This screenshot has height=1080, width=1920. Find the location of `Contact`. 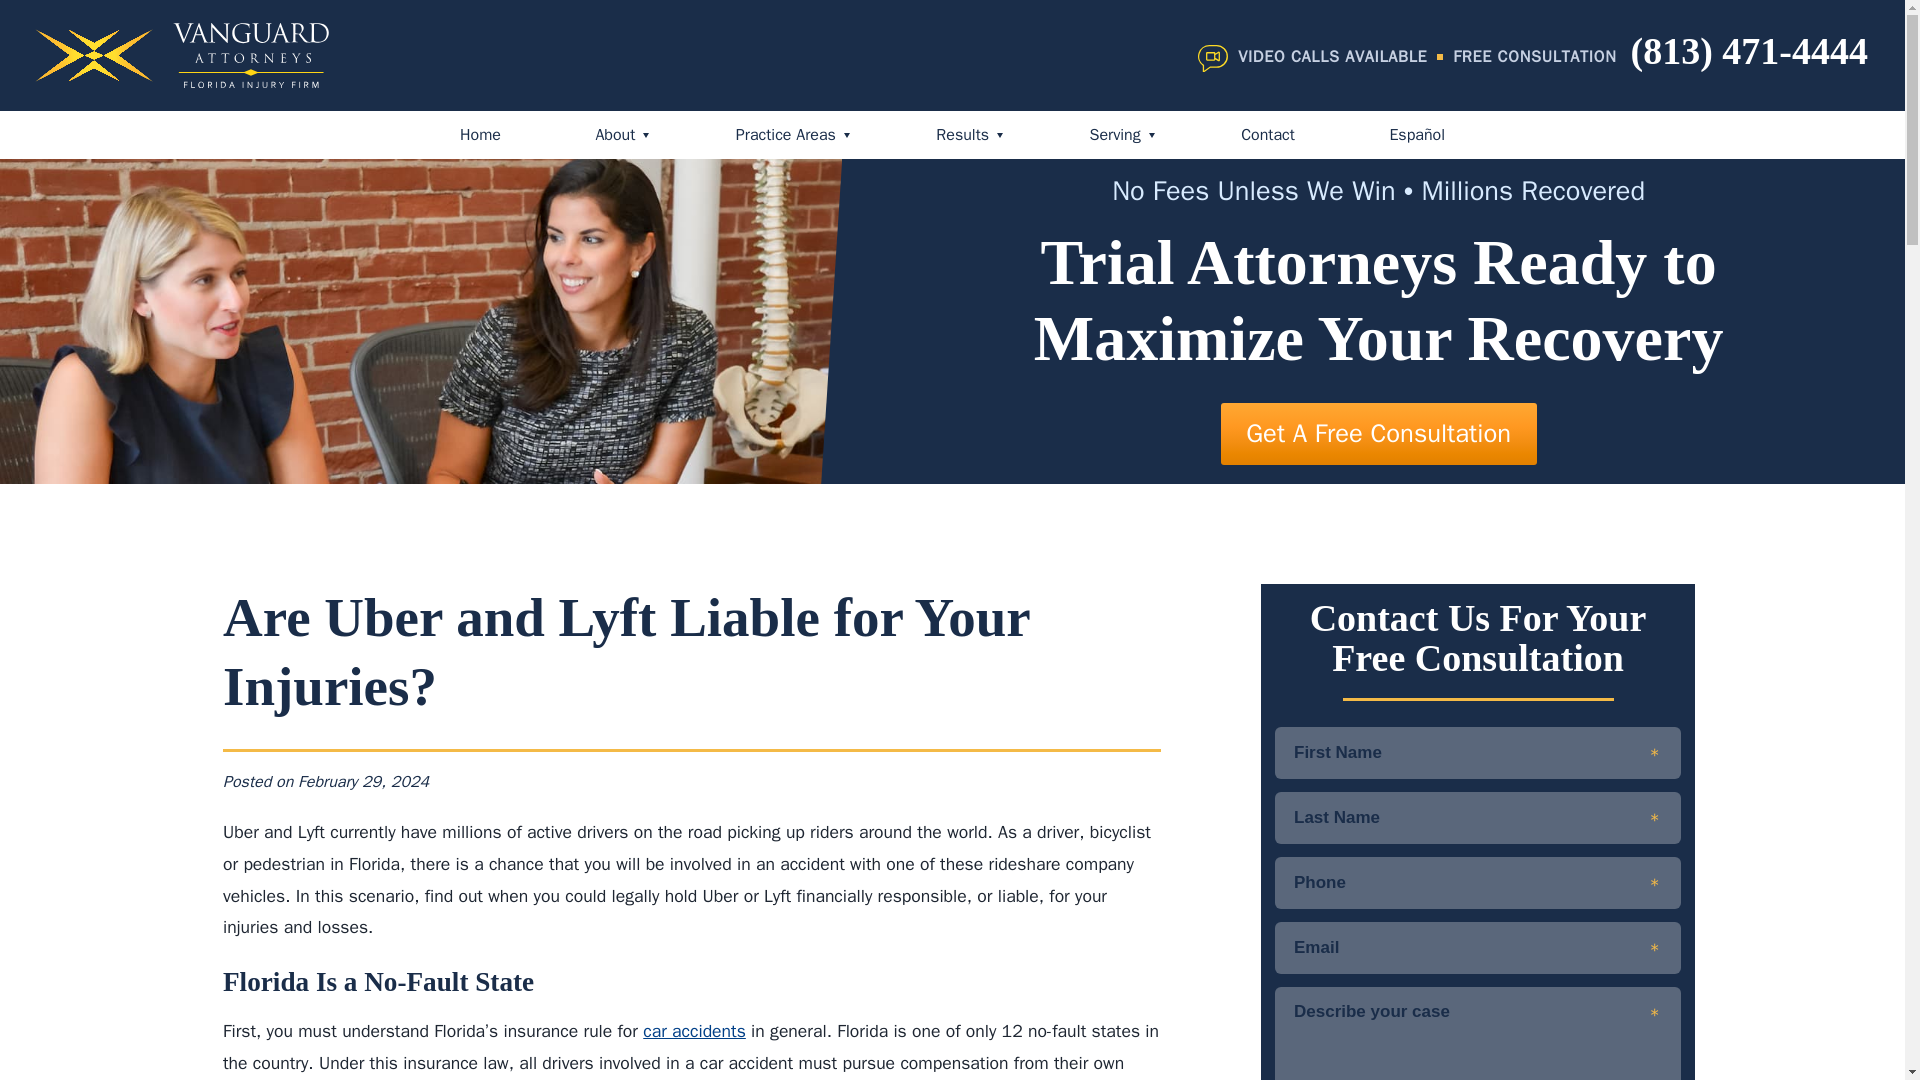

Contact is located at coordinates (1267, 134).